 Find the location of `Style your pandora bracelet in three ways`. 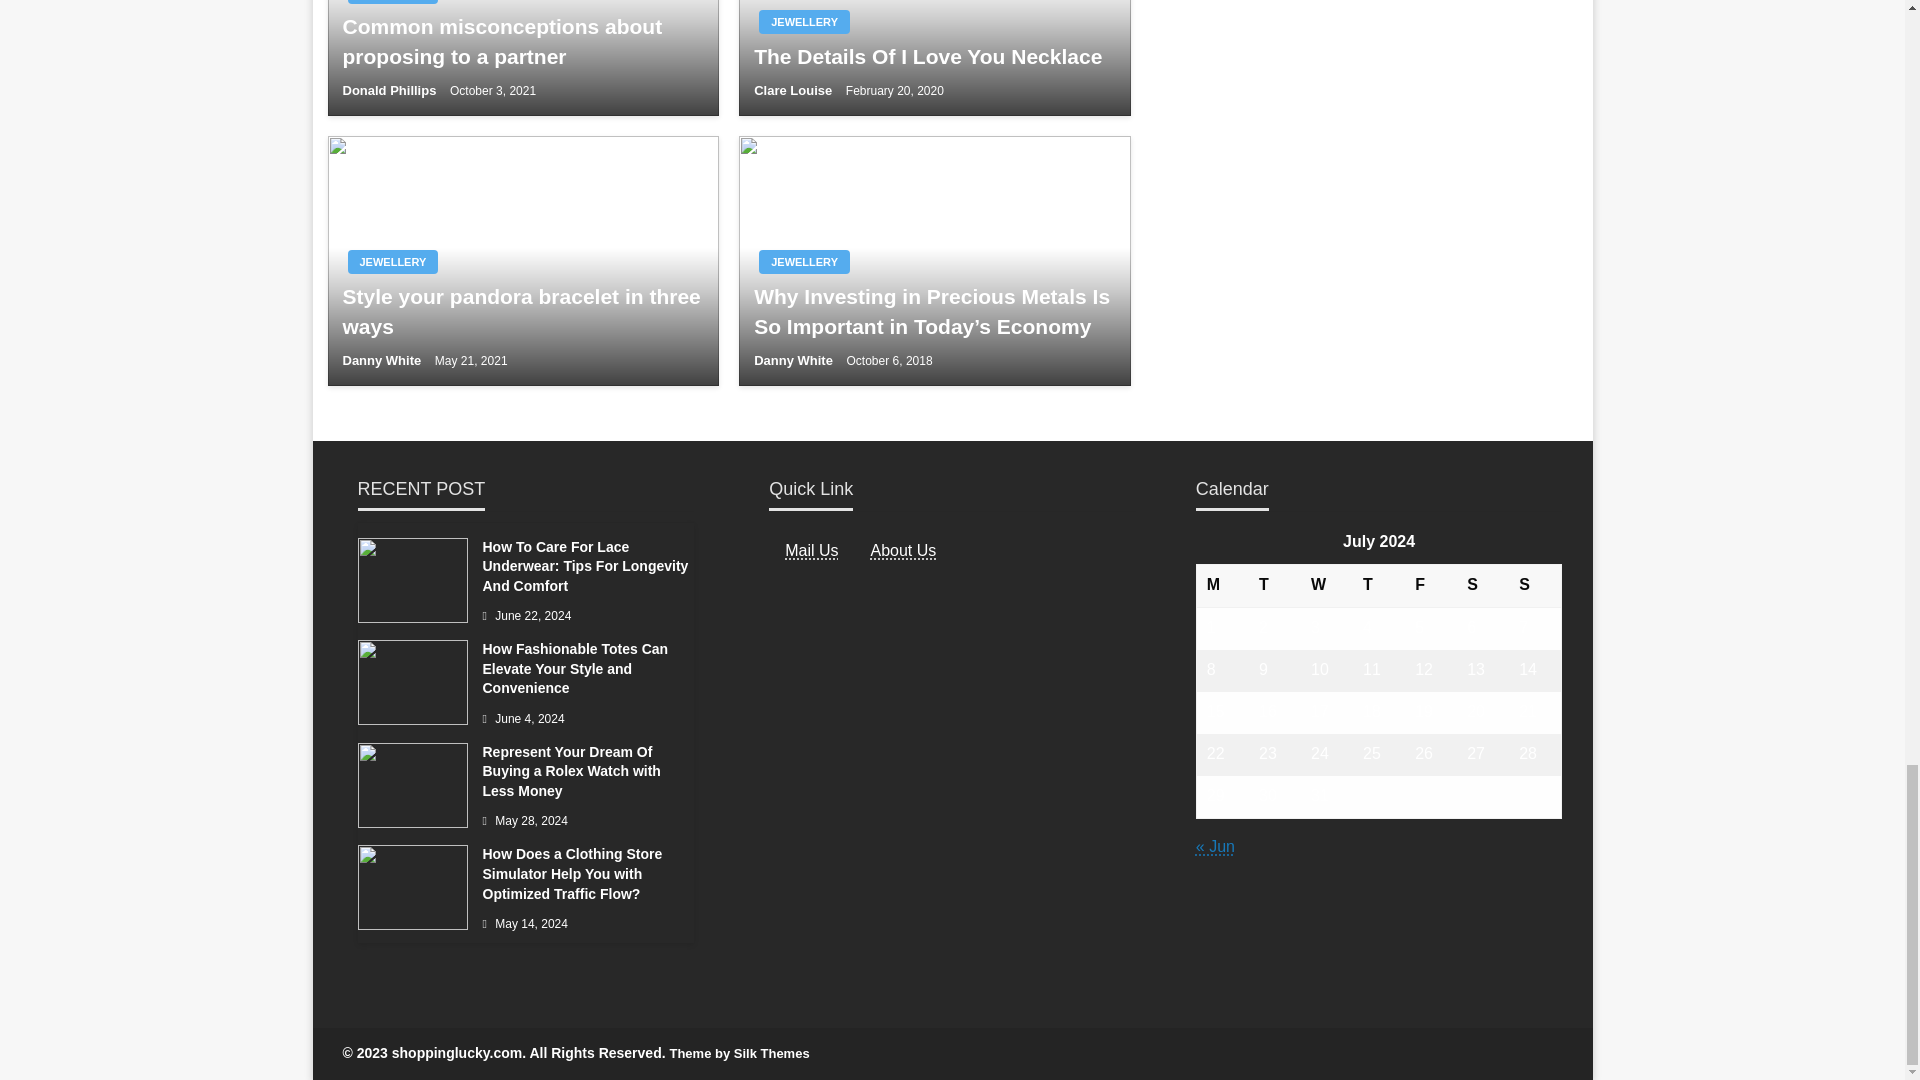

Style your pandora bracelet in three ways is located at coordinates (522, 311).